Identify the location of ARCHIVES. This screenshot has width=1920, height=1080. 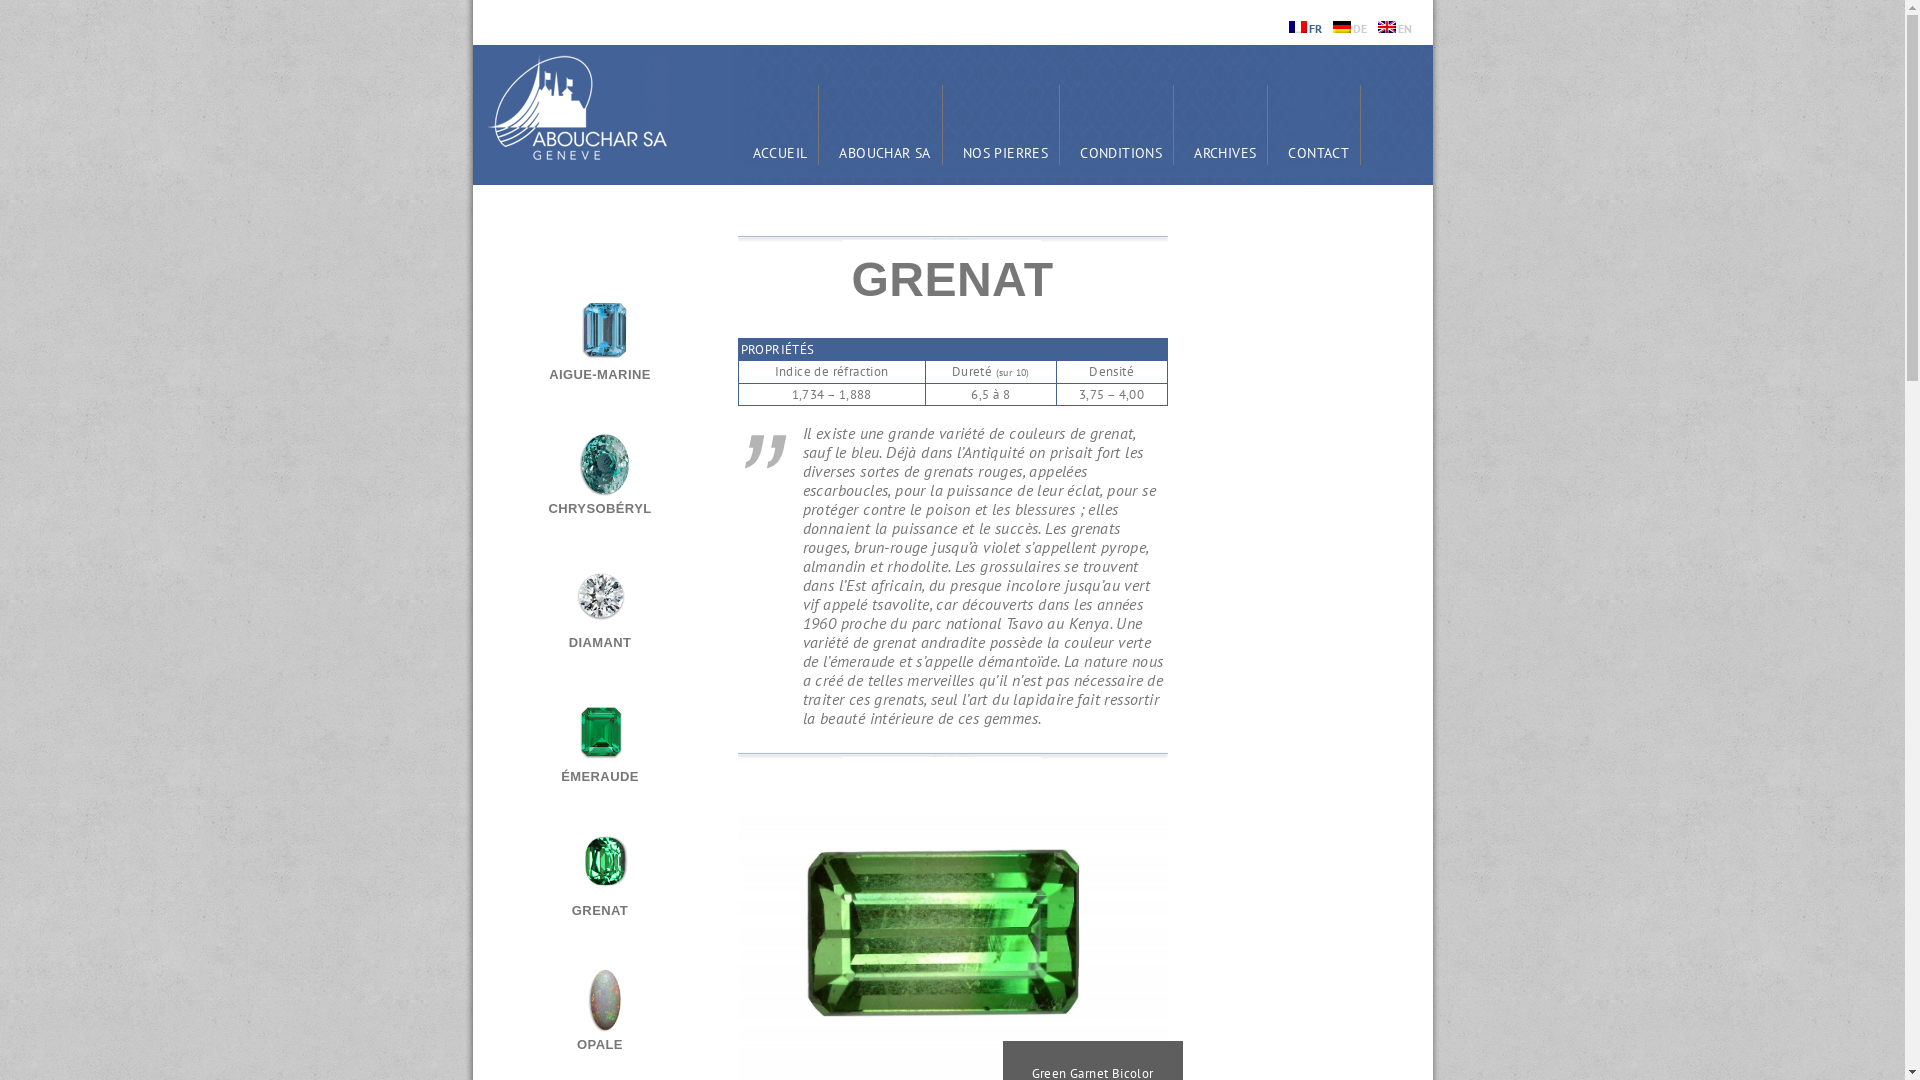
(1225, 126).